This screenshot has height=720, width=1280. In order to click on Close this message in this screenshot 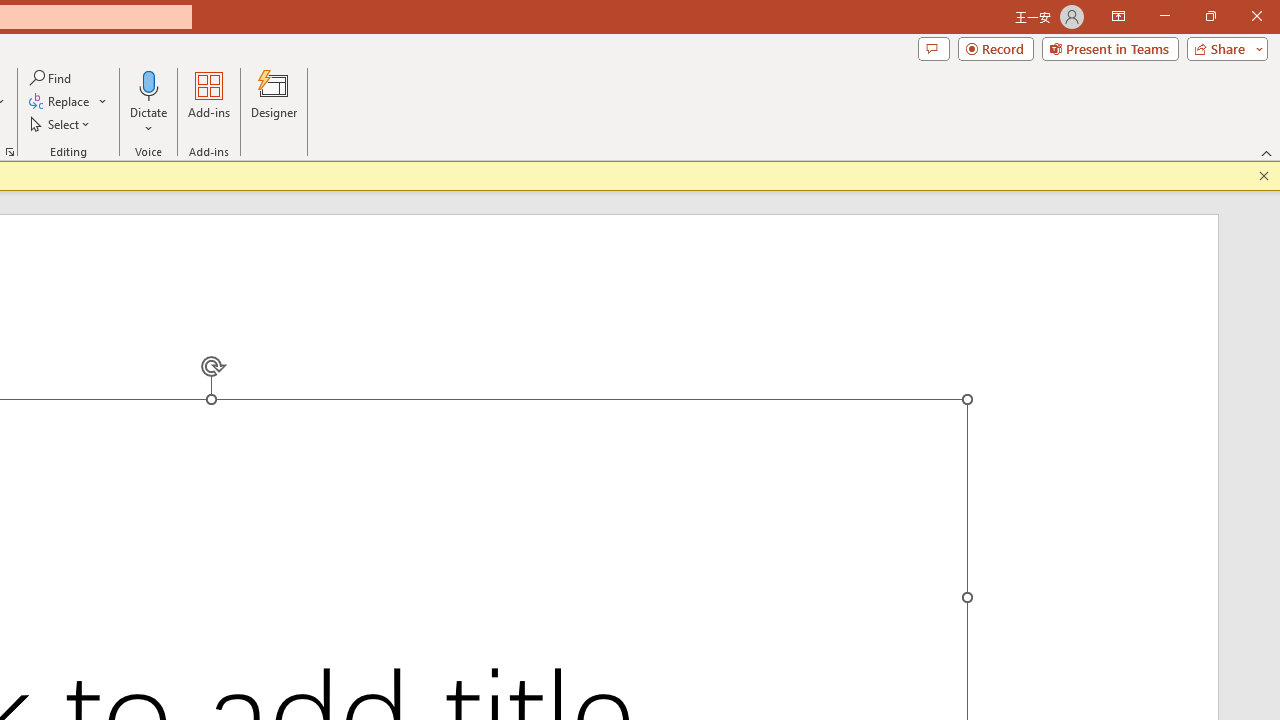, I will do `click(1264, 176)`.